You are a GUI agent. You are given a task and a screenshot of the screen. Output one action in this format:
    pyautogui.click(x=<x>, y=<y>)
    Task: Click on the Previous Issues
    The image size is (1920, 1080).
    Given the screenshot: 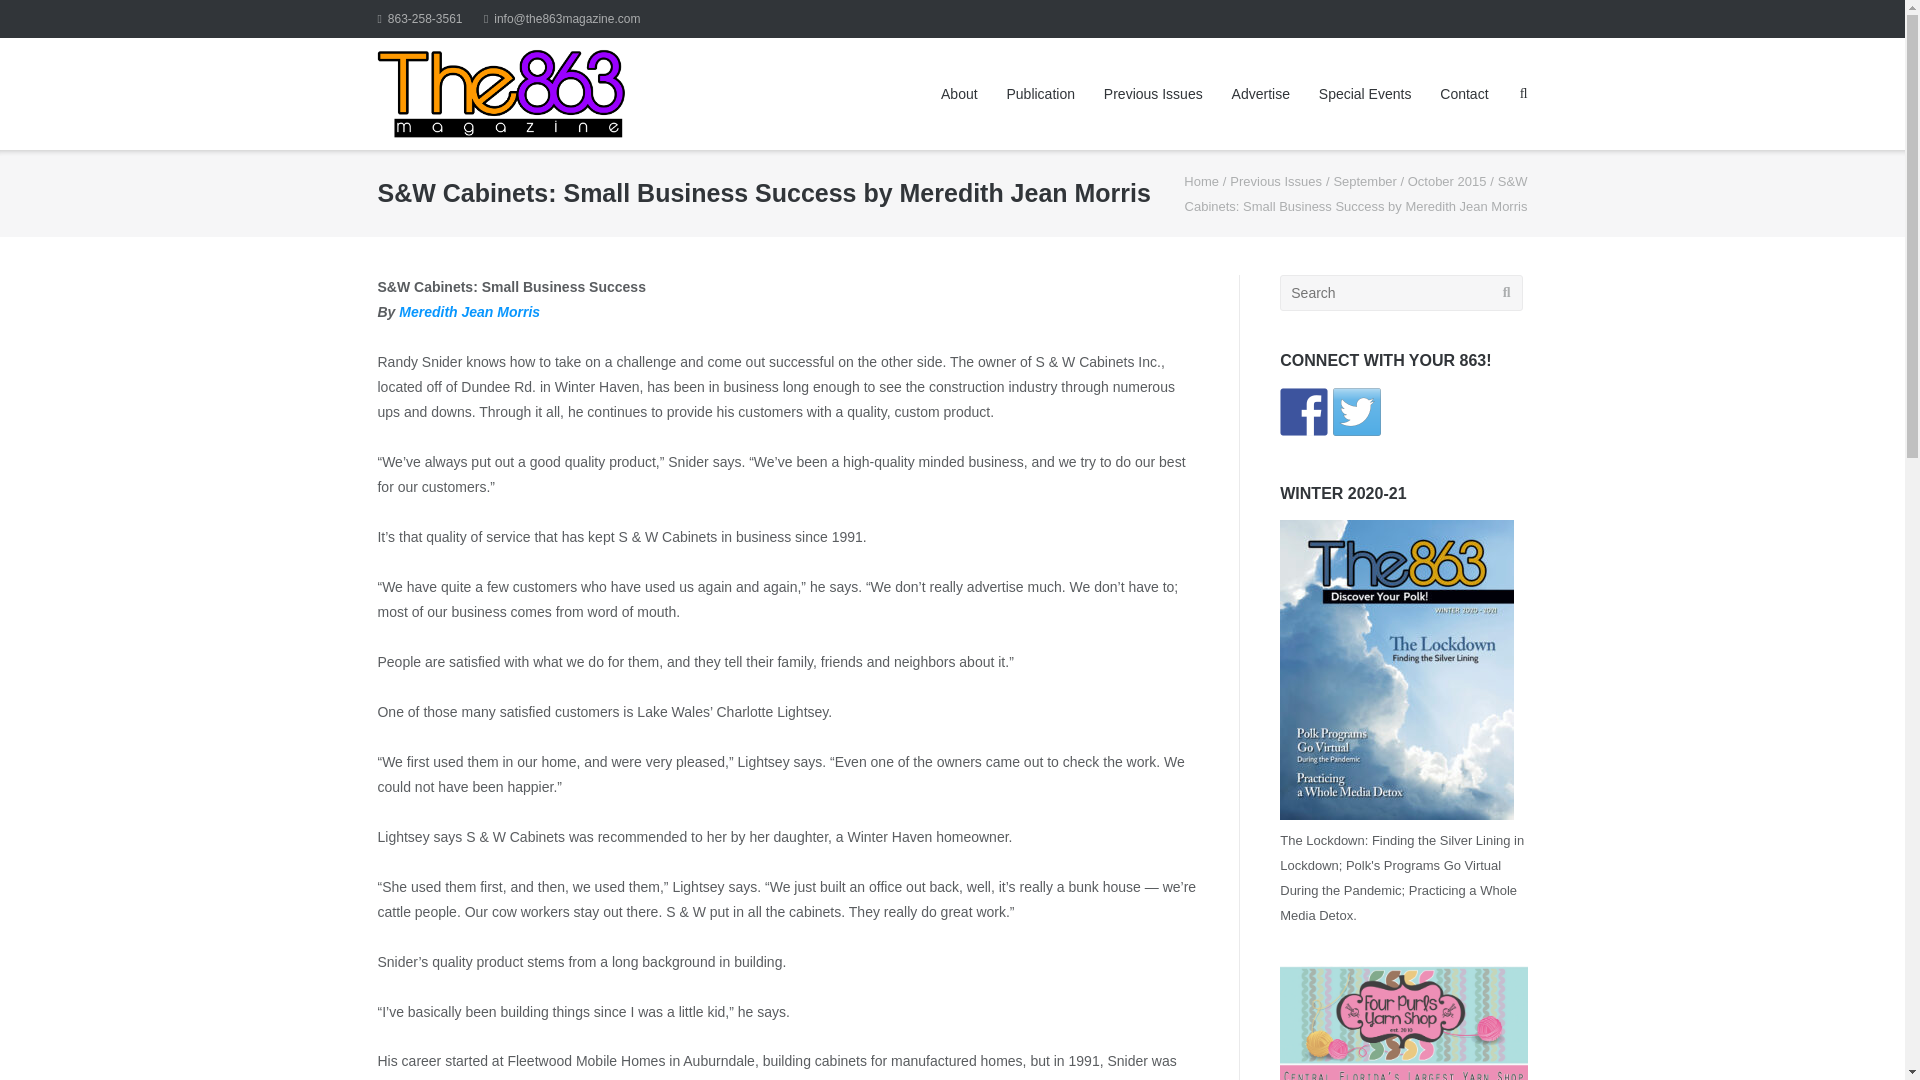 What is the action you would take?
    pyautogui.click(x=1276, y=181)
    